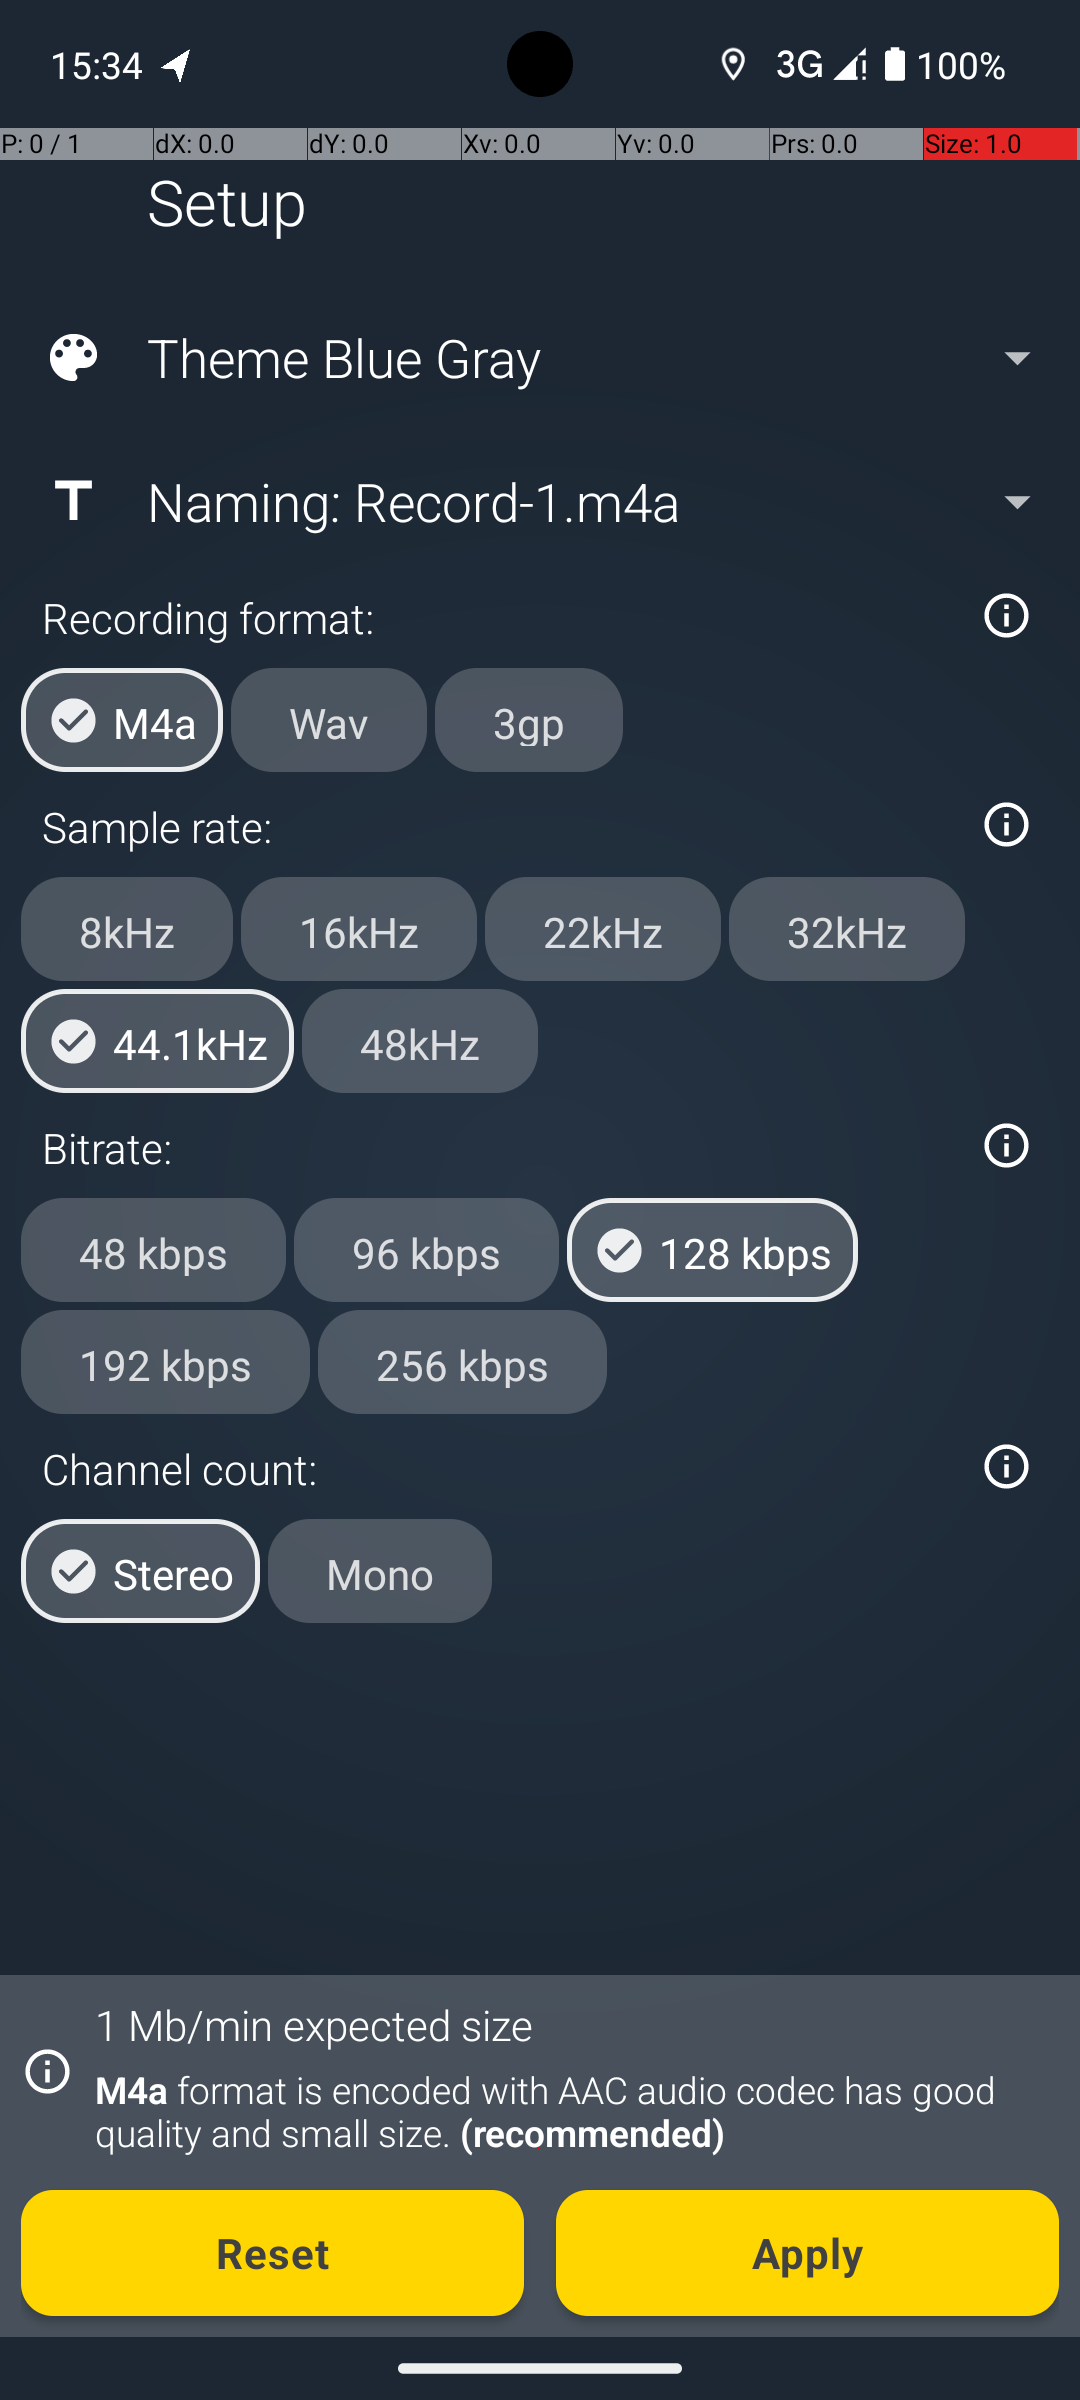 The image size is (1080, 2400). What do you see at coordinates (420, 1041) in the screenshot?
I see `48kHz` at bounding box center [420, 1041].